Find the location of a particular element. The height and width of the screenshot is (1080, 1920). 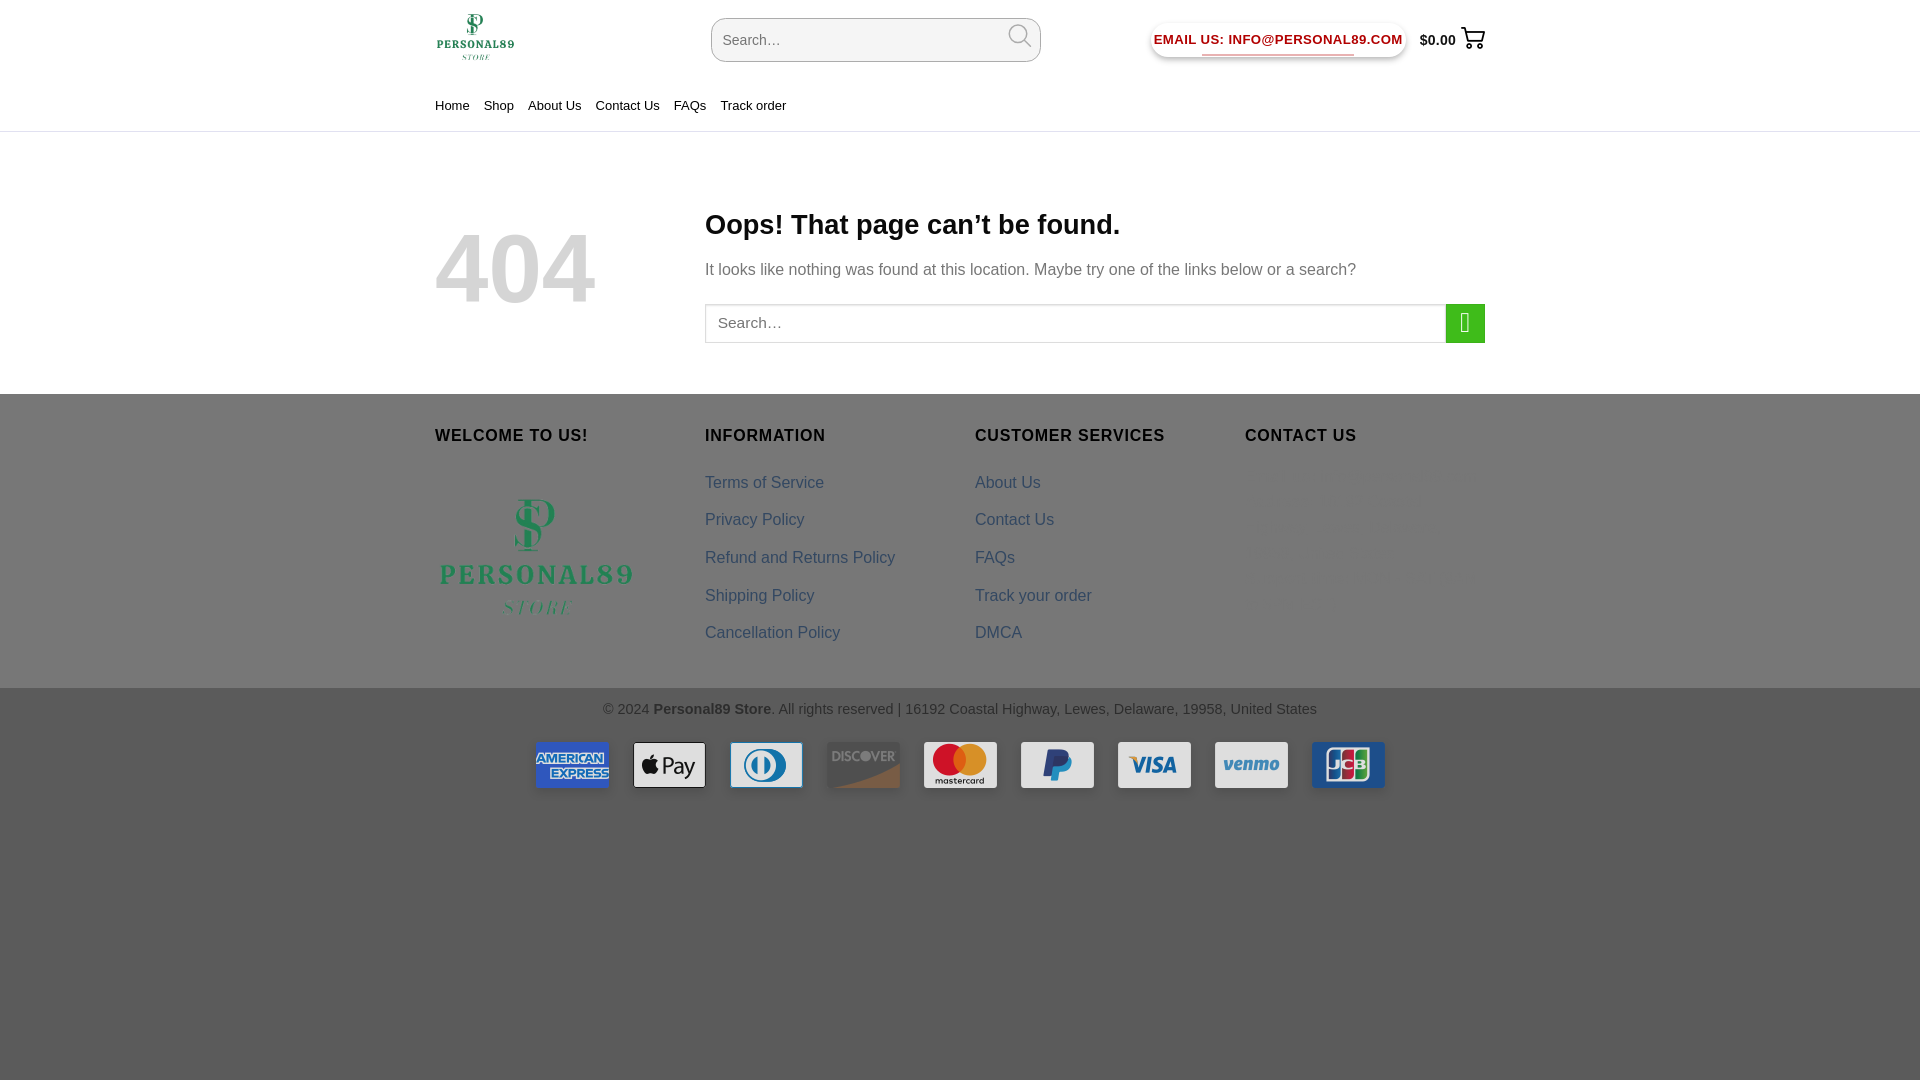

DMCA is located at coordinates (998, 633).